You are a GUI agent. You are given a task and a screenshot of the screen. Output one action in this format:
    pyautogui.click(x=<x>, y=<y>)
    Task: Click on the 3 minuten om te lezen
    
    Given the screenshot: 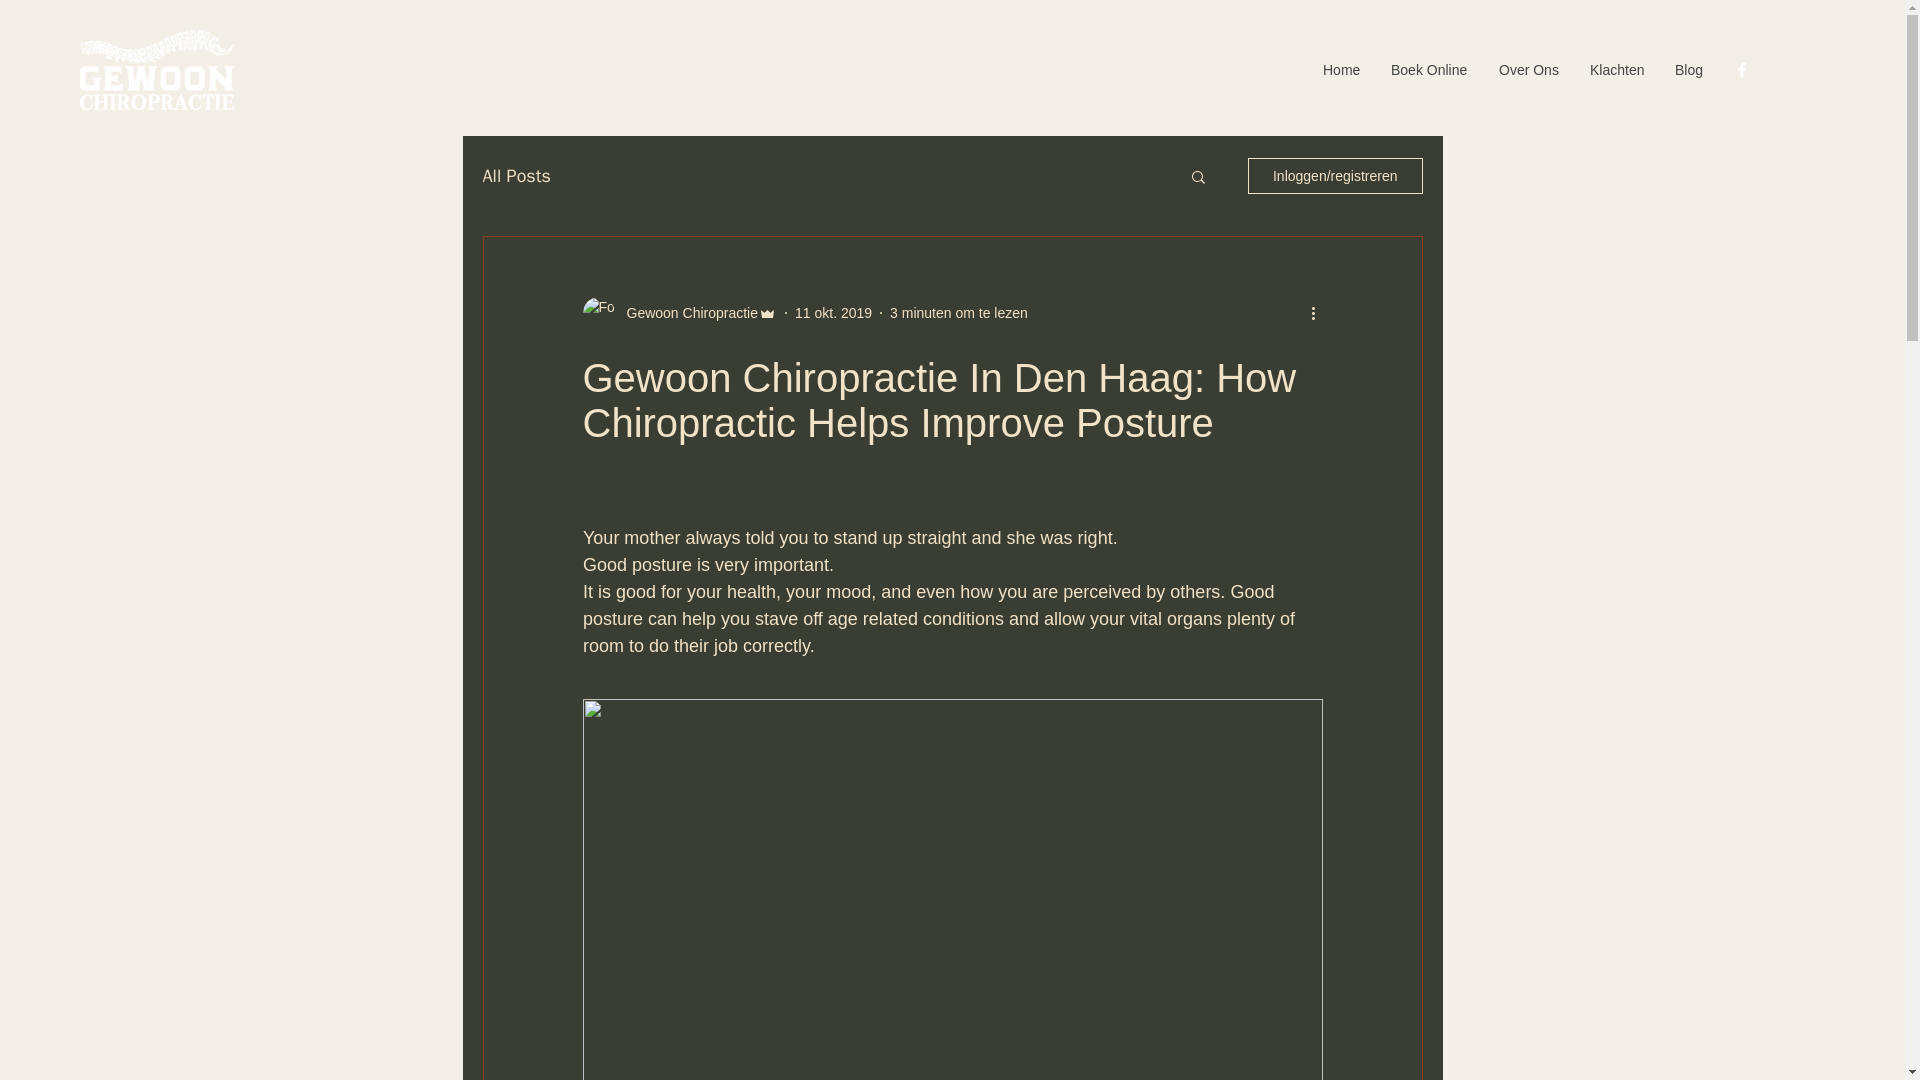 What is the action you would take?
    pyautogui.click(x=958, y=311)
    